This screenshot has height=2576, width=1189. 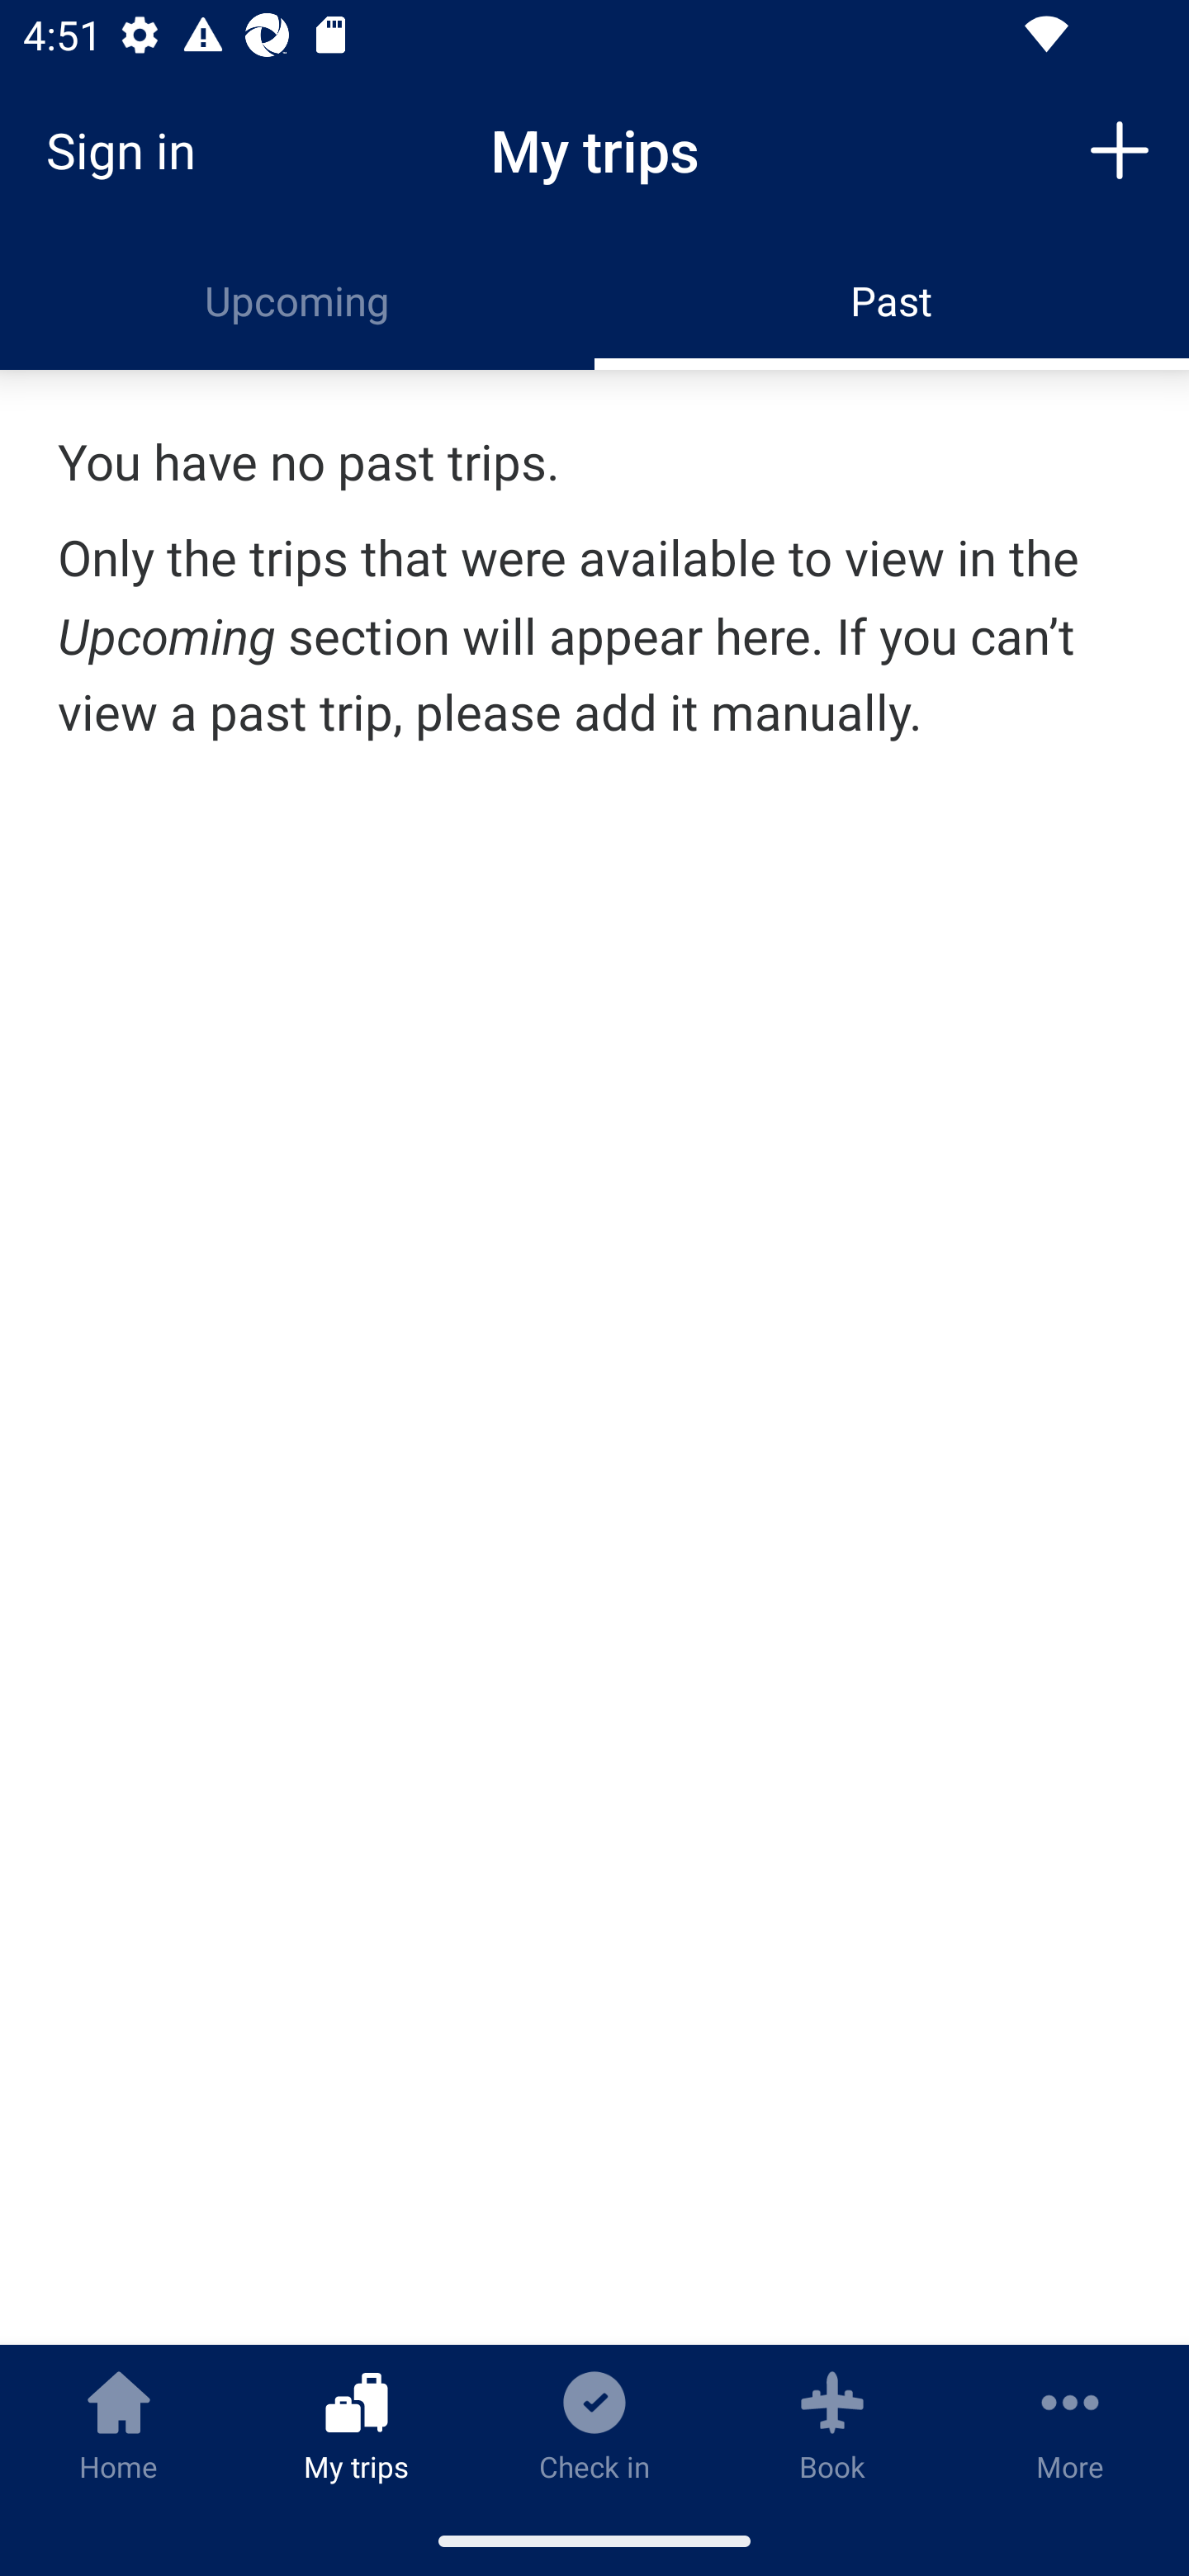 What do you see at coordinates (1070, 2425) in the screenshot?
I see `More` at bounding box center [1070, 2425].